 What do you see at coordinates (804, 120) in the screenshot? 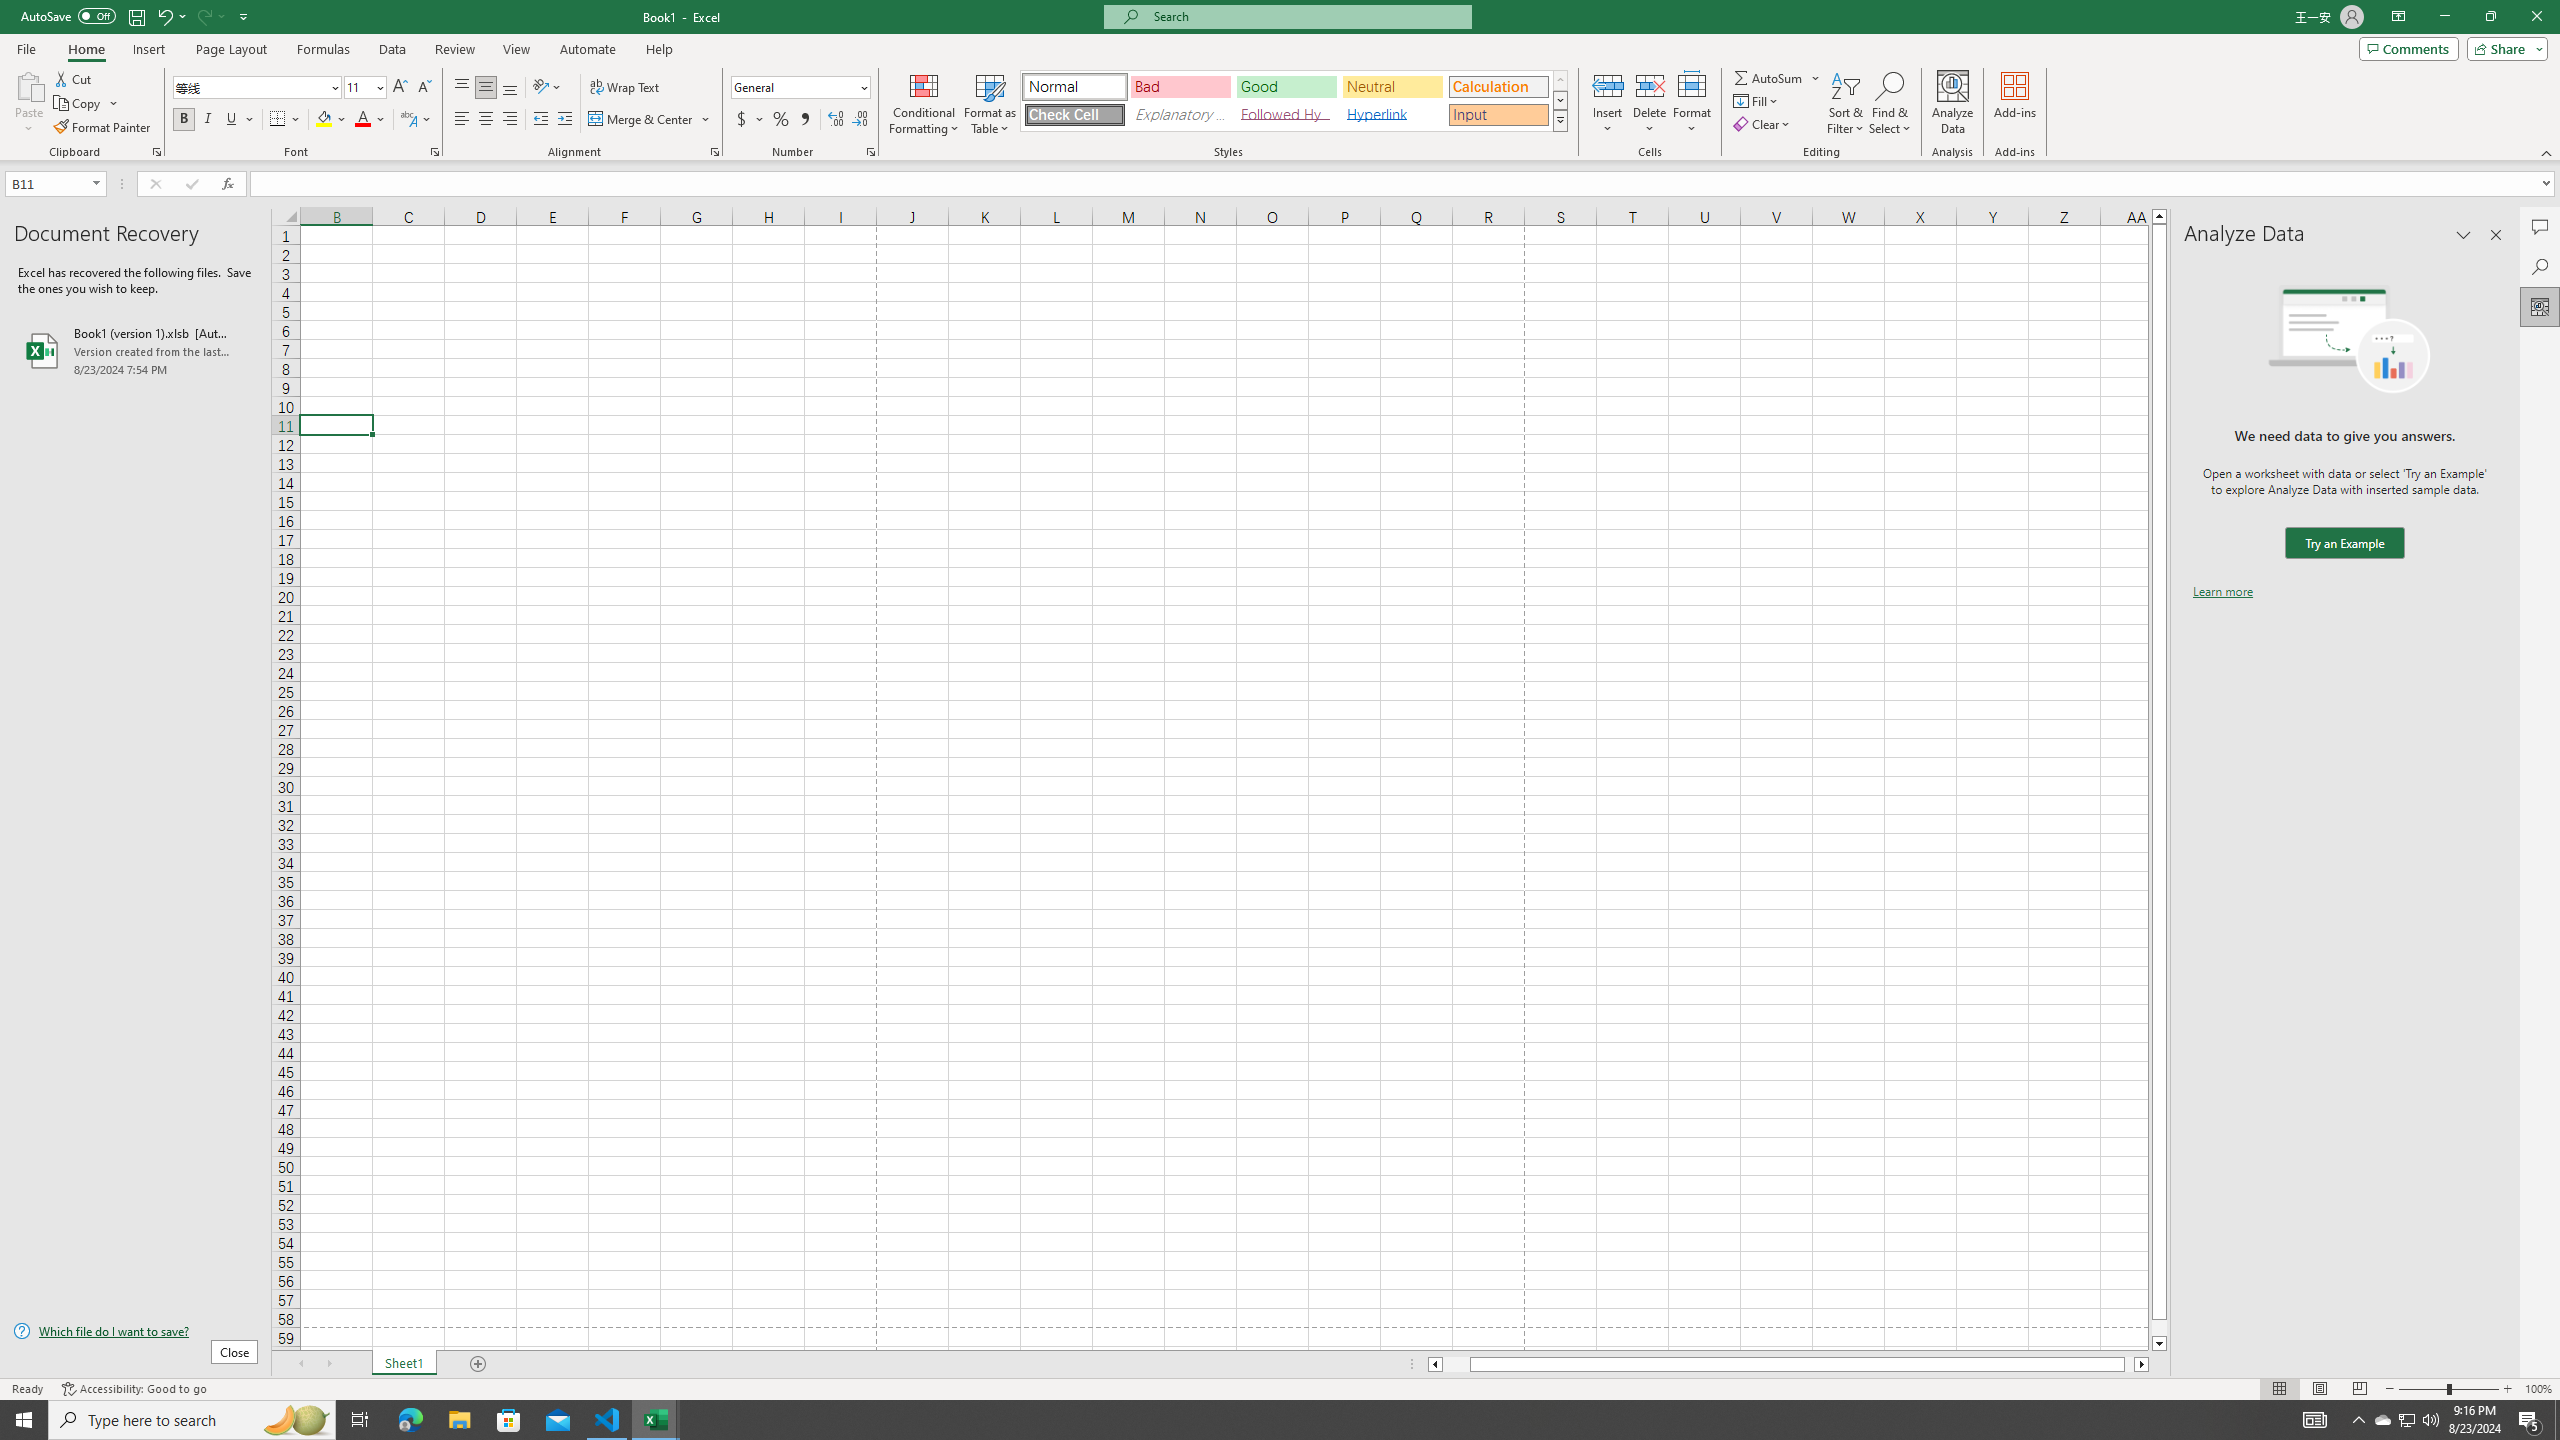
I see `Comma Style` at bounding box center [804, 120].